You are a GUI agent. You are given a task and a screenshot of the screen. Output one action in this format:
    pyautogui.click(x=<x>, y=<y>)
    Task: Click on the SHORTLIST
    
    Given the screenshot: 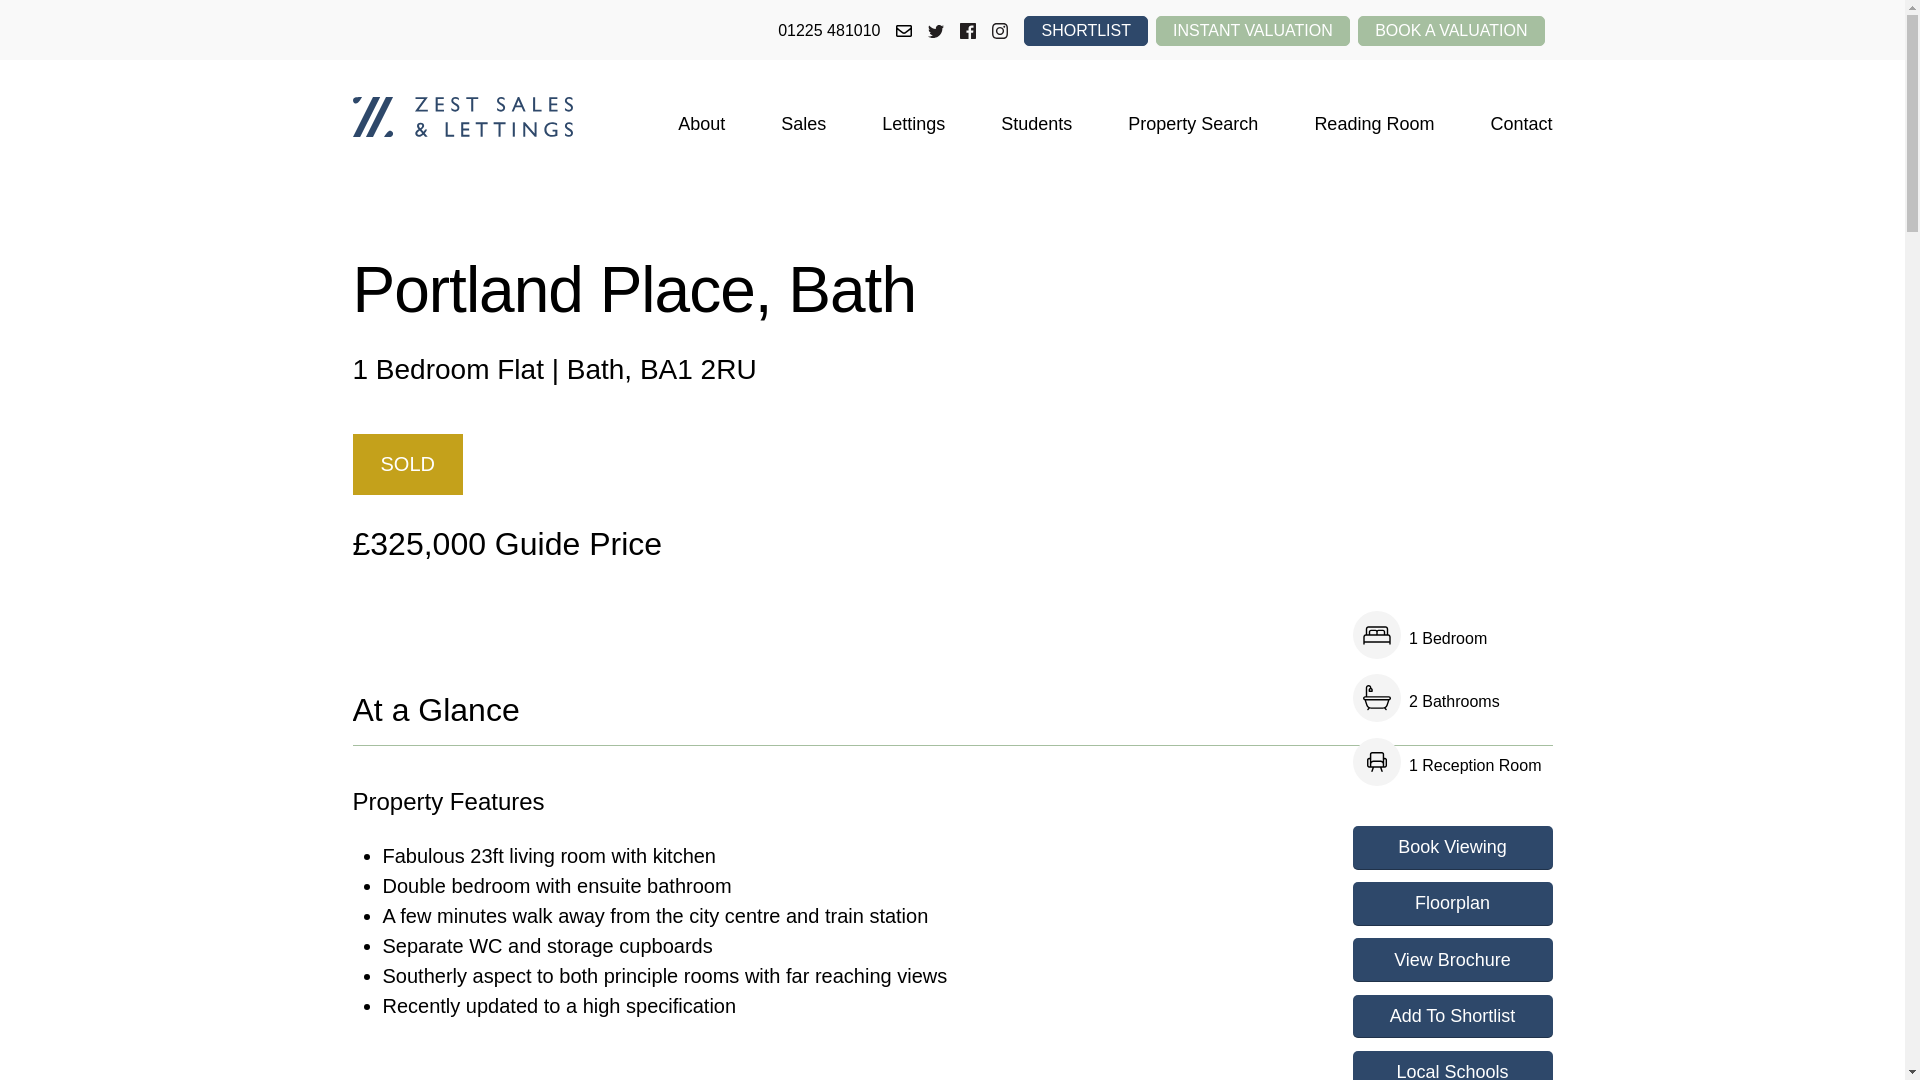 What is the action you would take?
    pyautogui.click(x=1086, y=31)
    